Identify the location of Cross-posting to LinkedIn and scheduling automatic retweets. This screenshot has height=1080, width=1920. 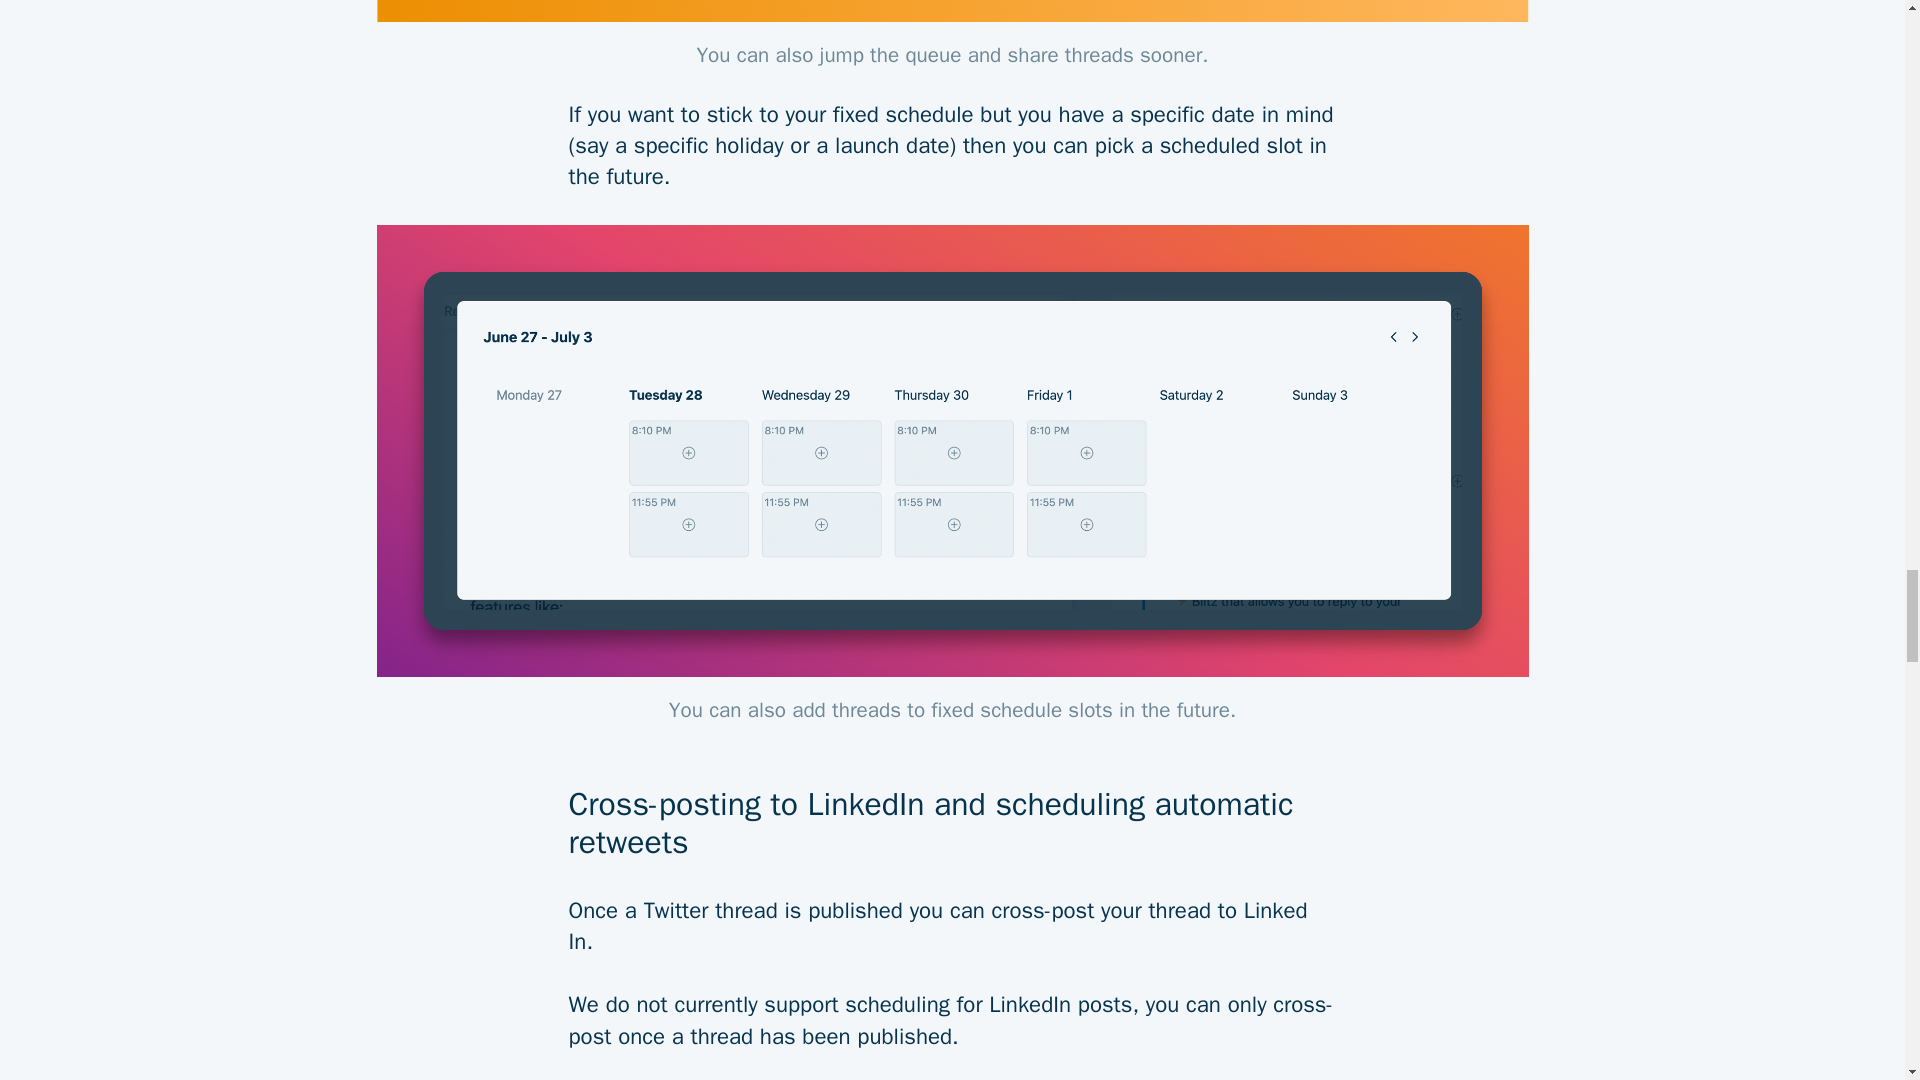
(952, 808).